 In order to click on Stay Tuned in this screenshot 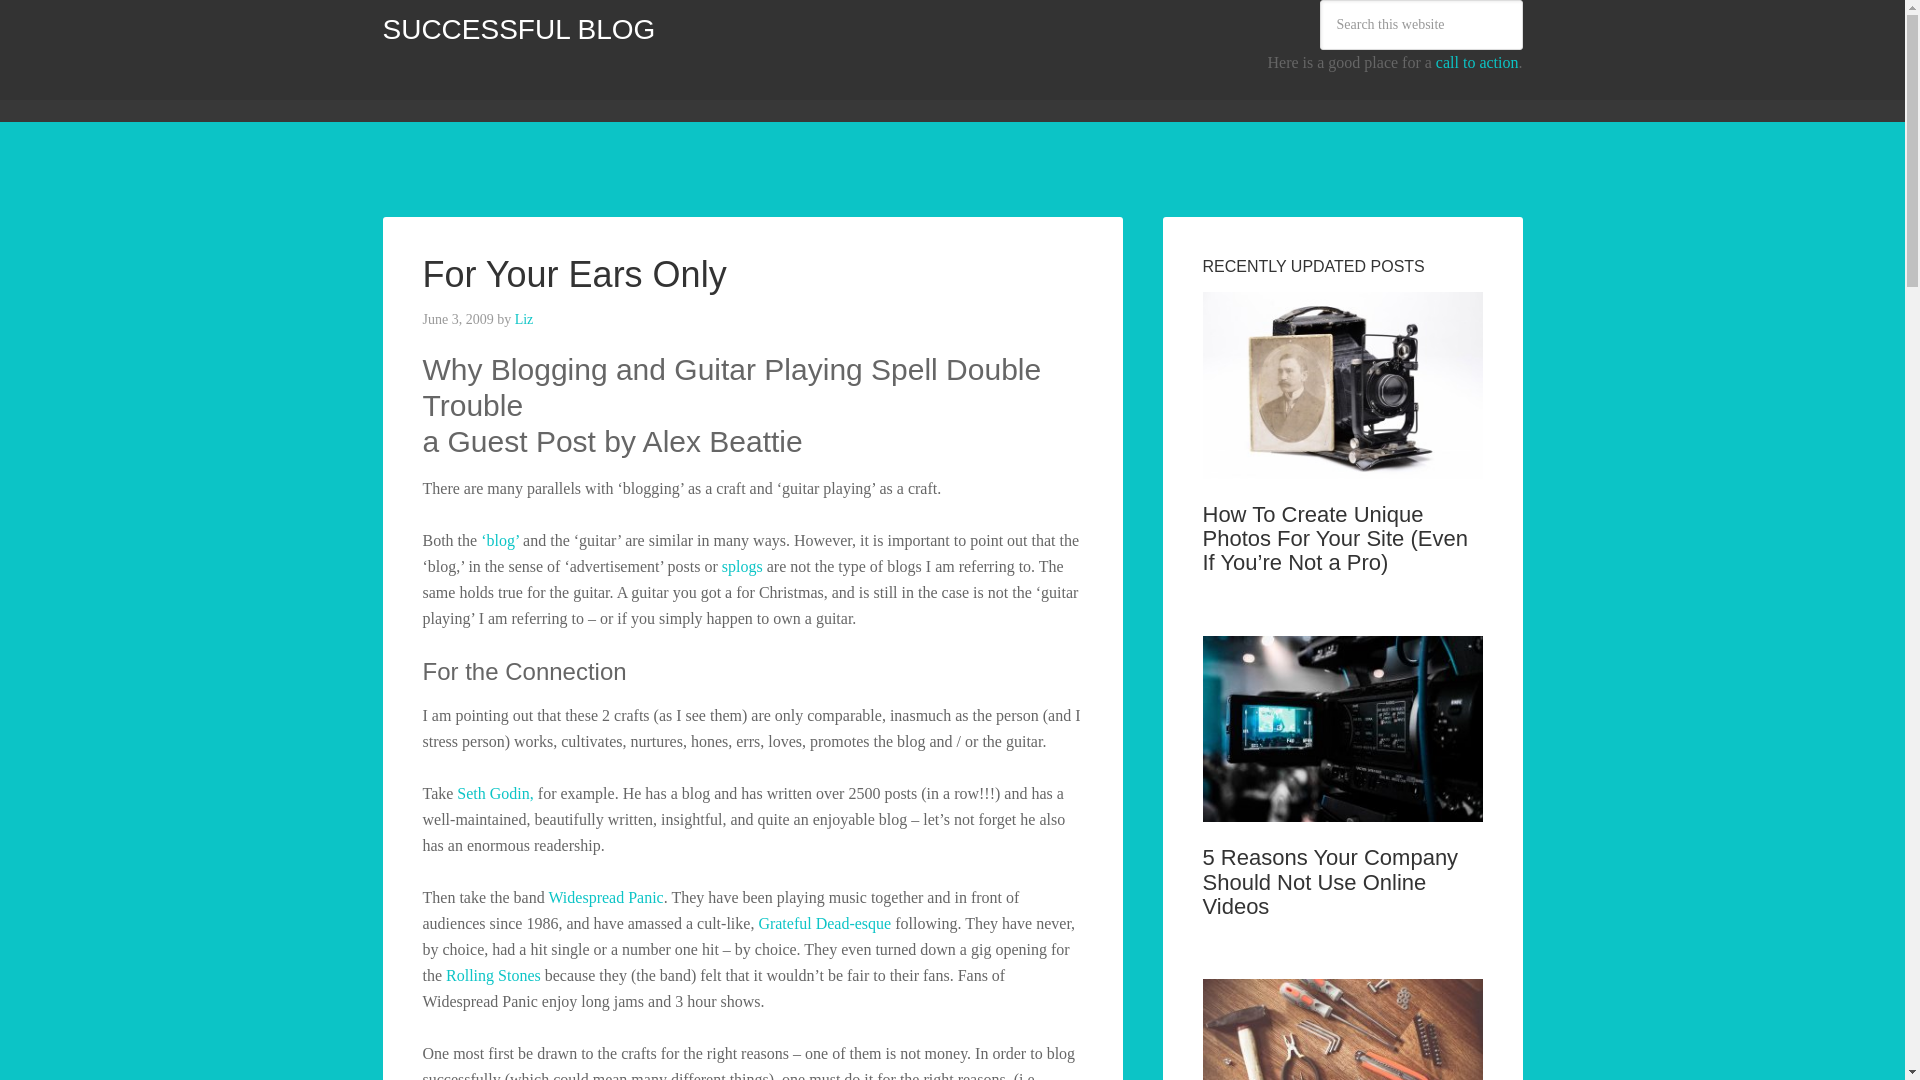, I will do `click(932, 91)`.